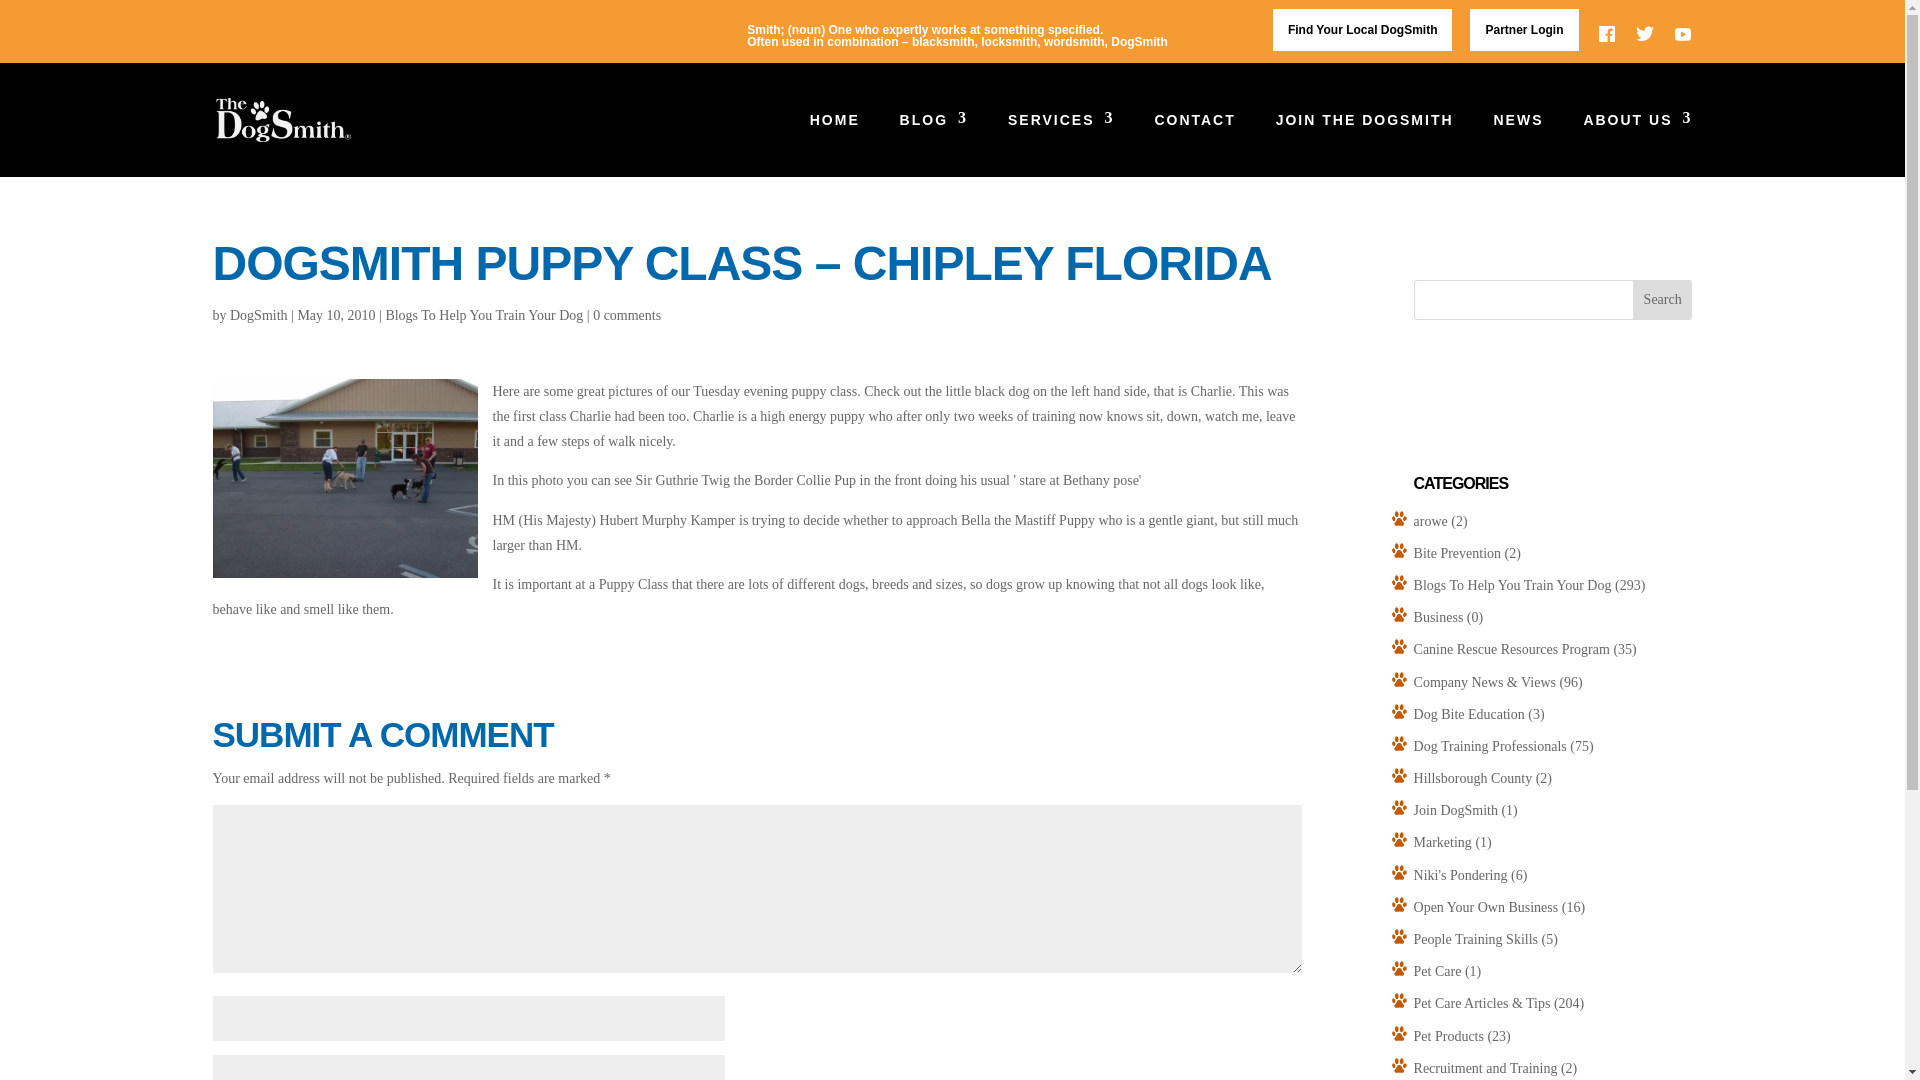 The height and width of the screenshot is (1080, 1920). What do you see at coordinates (484, 314) in the screenshot?
I see `Blogs To Help You Train Your Dog` at bounding box center [484, 314].